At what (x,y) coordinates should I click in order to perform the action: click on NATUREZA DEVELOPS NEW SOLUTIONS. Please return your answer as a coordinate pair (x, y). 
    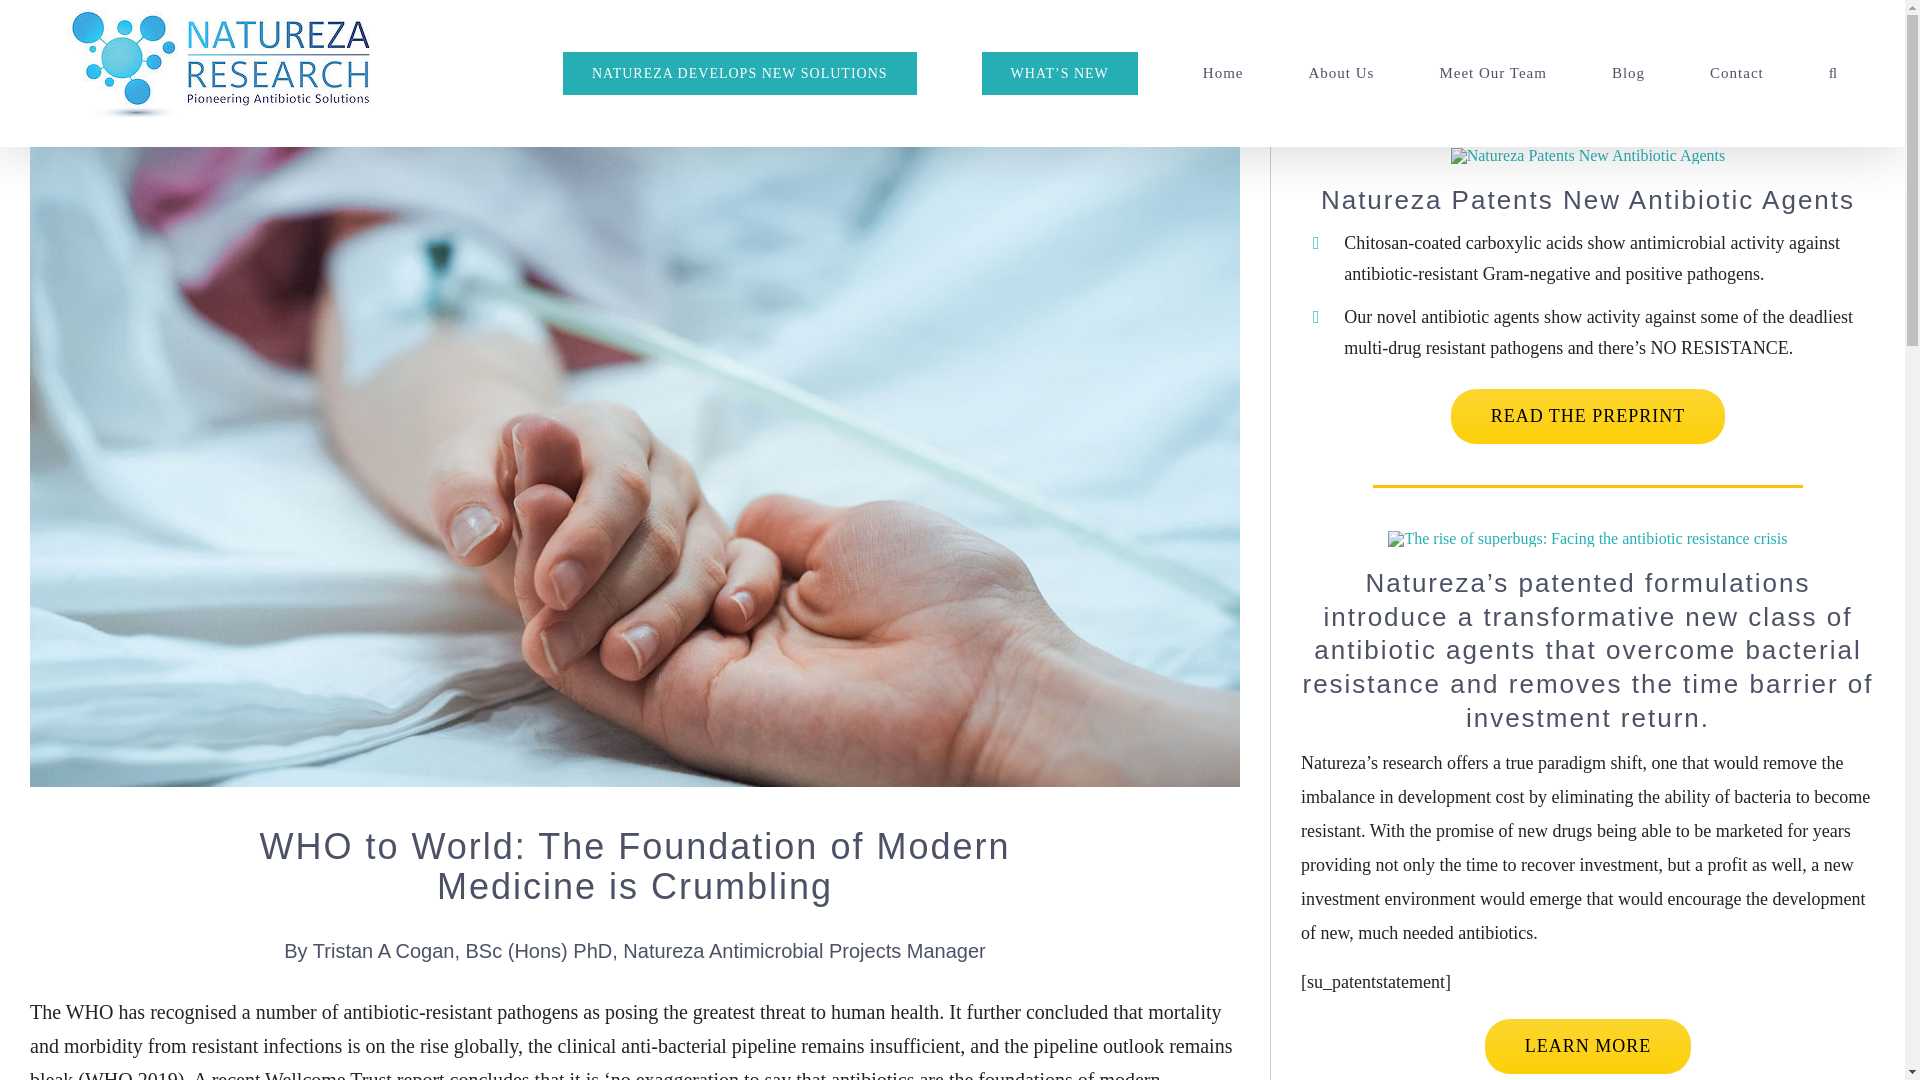
    Looking at the image, I should click on (740, 73).